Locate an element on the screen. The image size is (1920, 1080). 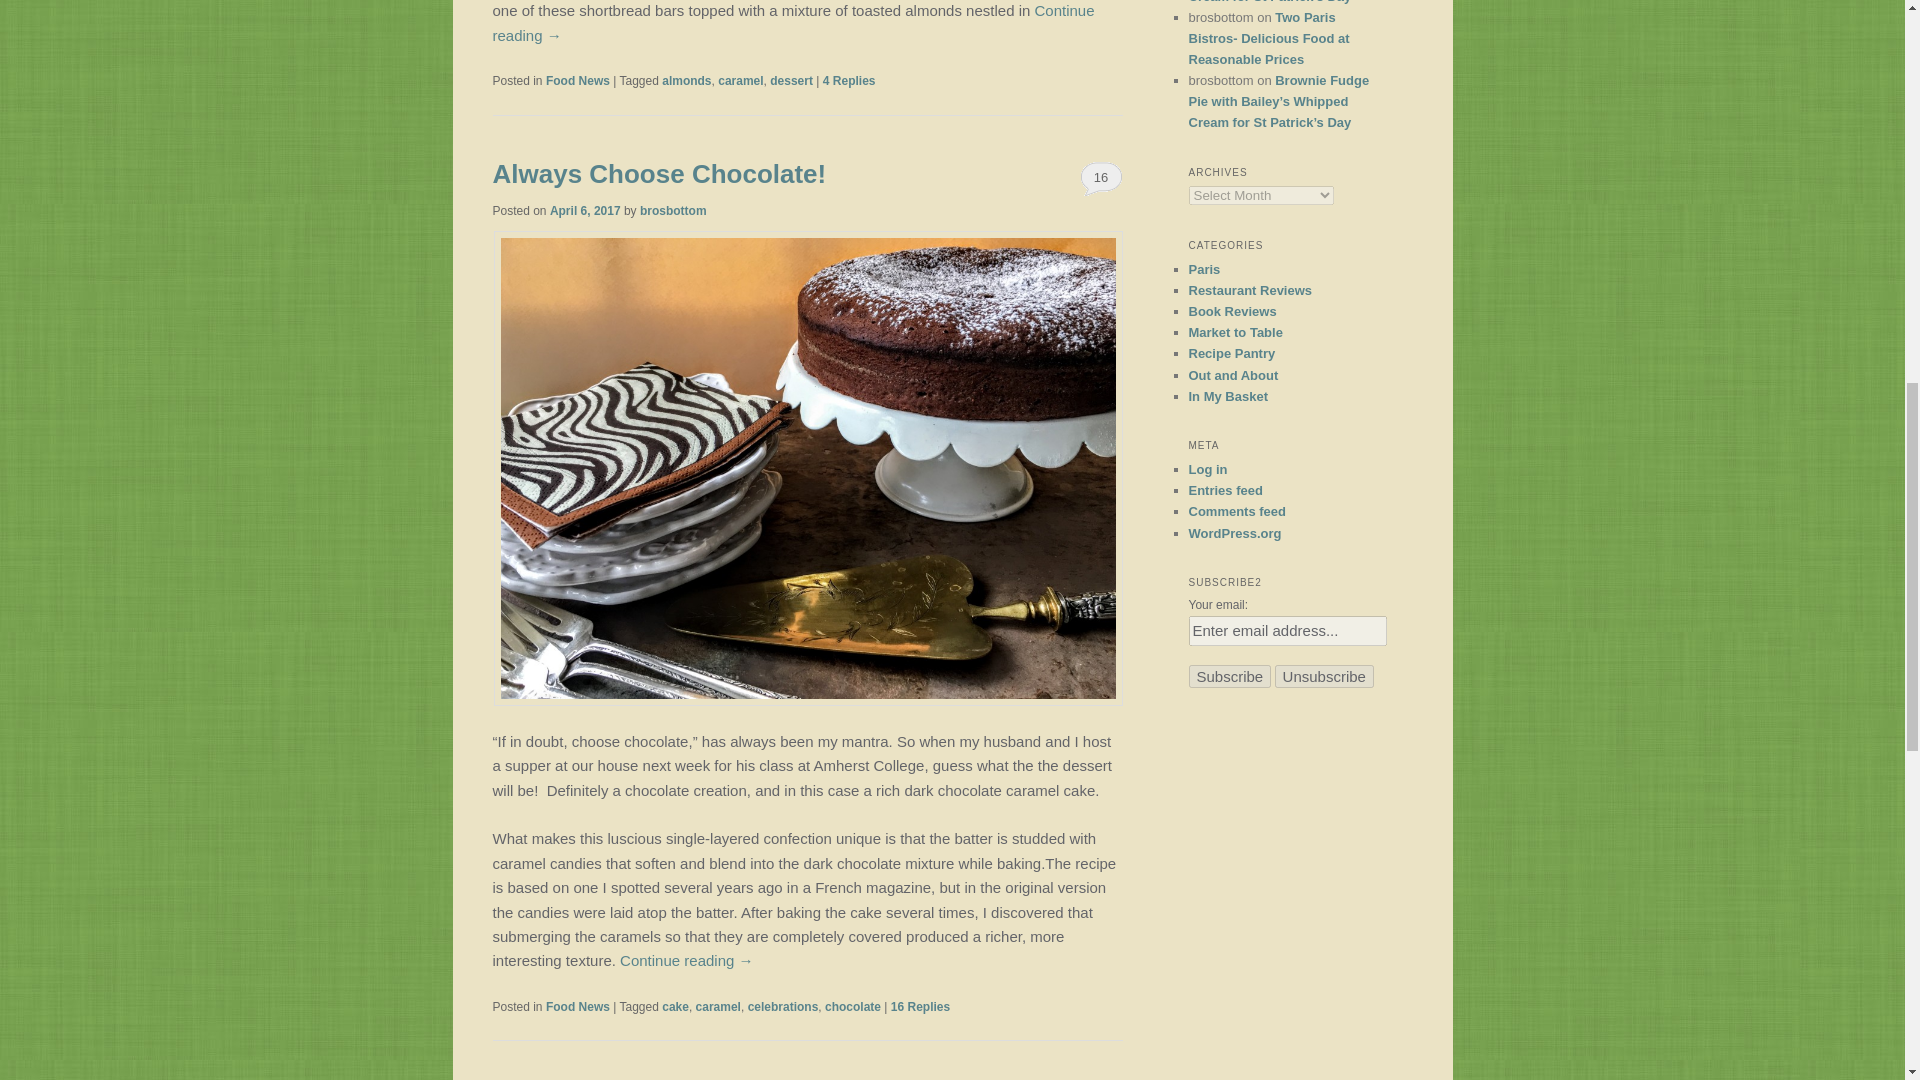
caramel is located at coordinates (718, 1007).